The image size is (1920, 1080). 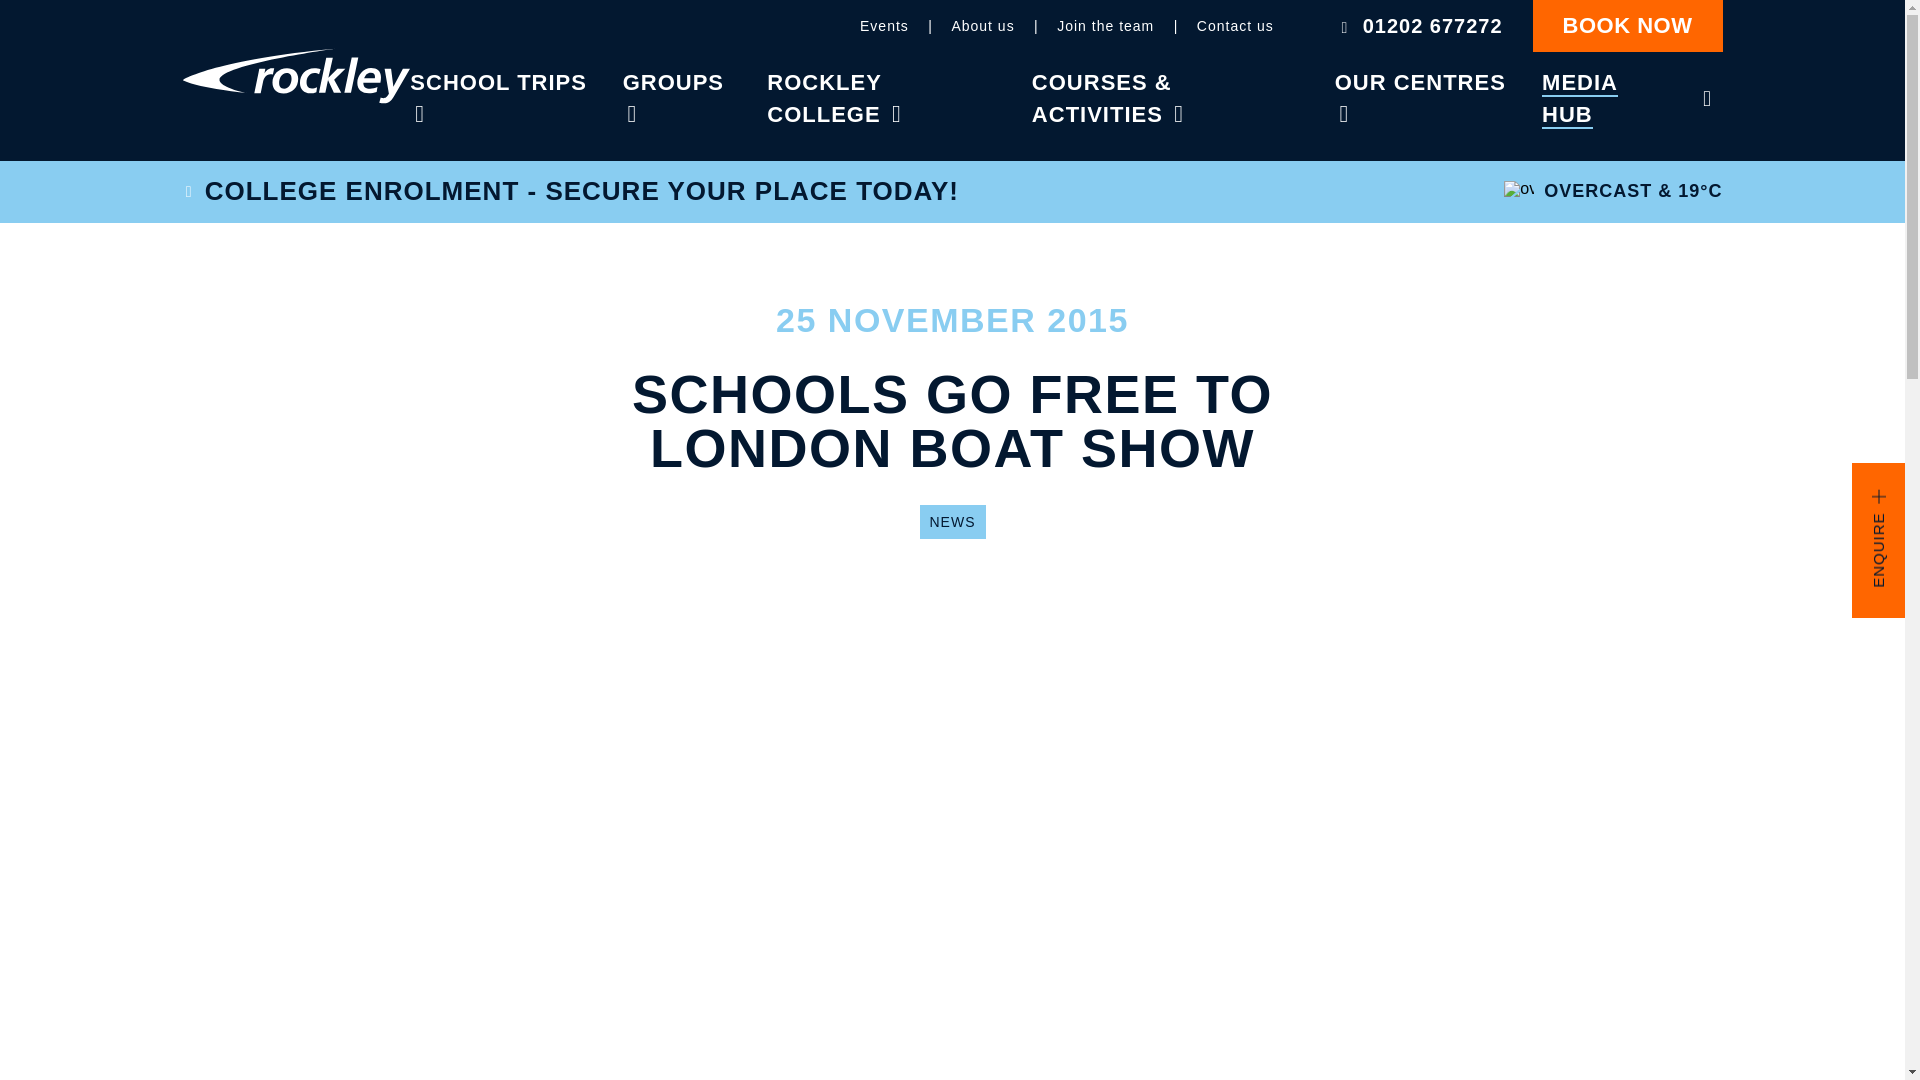 I want to click on Events, so click(x=884, y=32).